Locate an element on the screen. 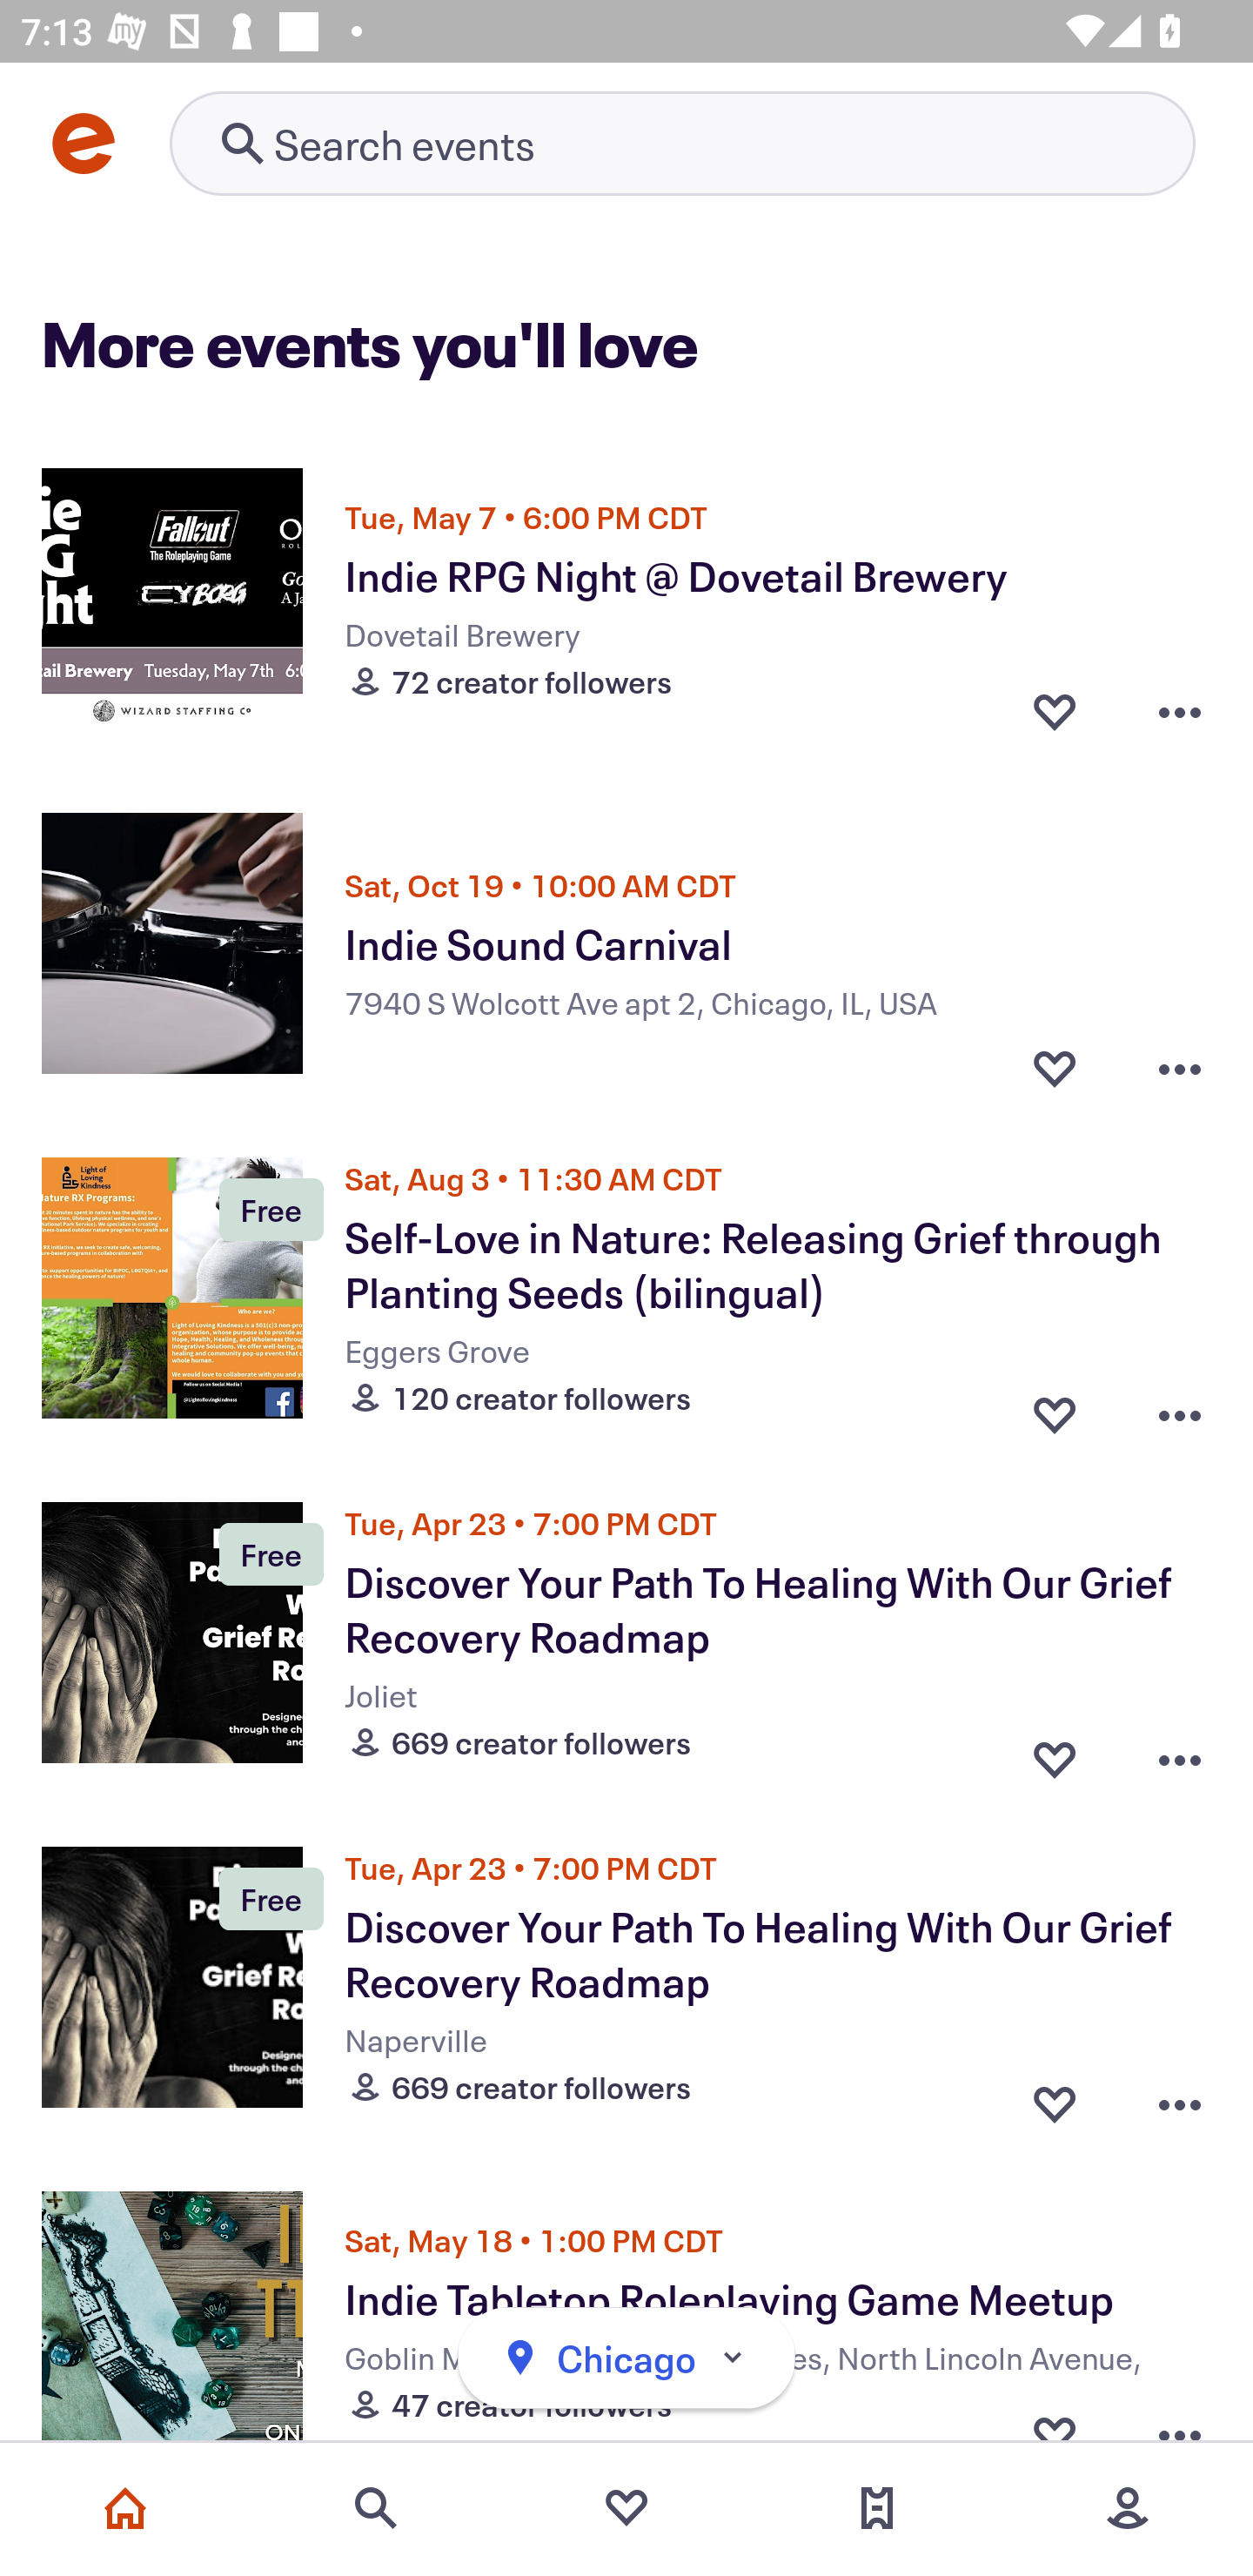  Overflow menu button is located at coordinates (1180, 2096).